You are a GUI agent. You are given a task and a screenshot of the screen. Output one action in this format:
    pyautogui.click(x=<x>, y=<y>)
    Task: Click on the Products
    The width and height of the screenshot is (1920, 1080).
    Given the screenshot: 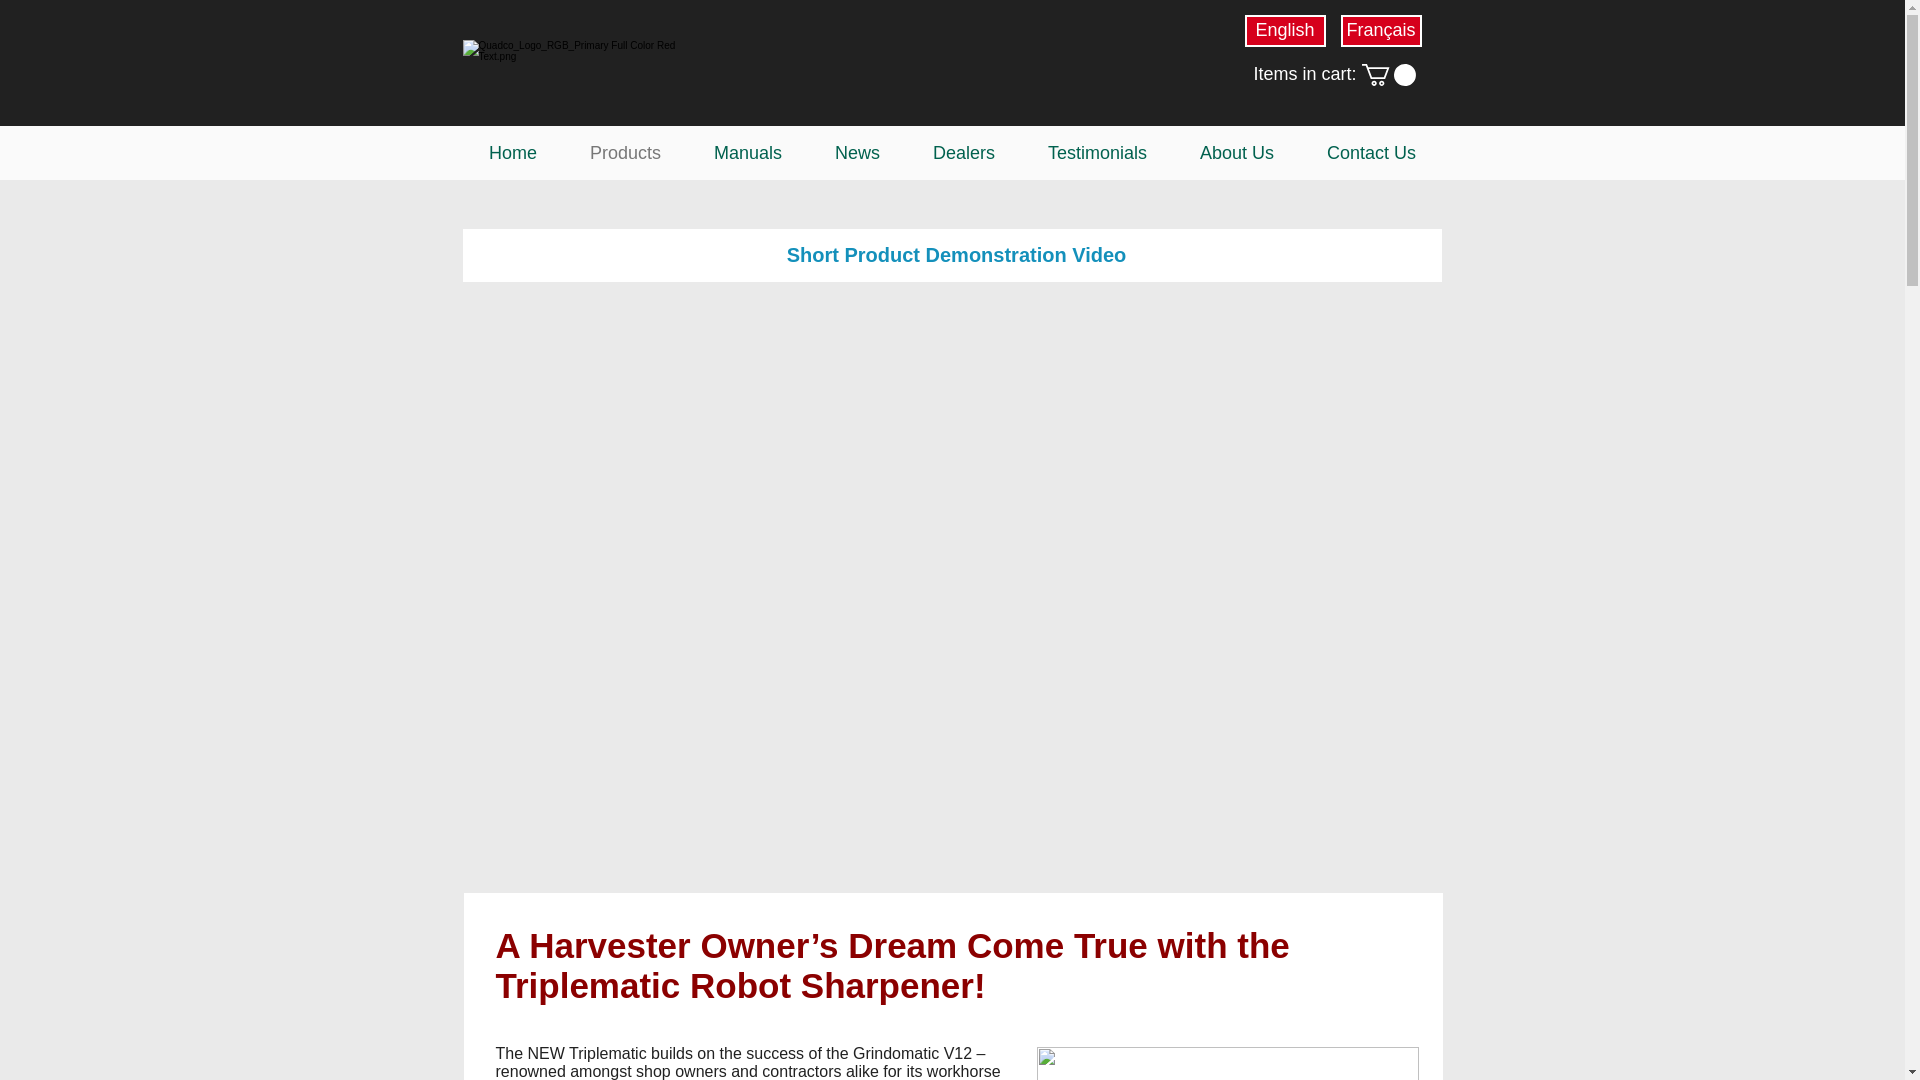 What is the action you would take?
    pyautogui.click(x=626, y=153)
    